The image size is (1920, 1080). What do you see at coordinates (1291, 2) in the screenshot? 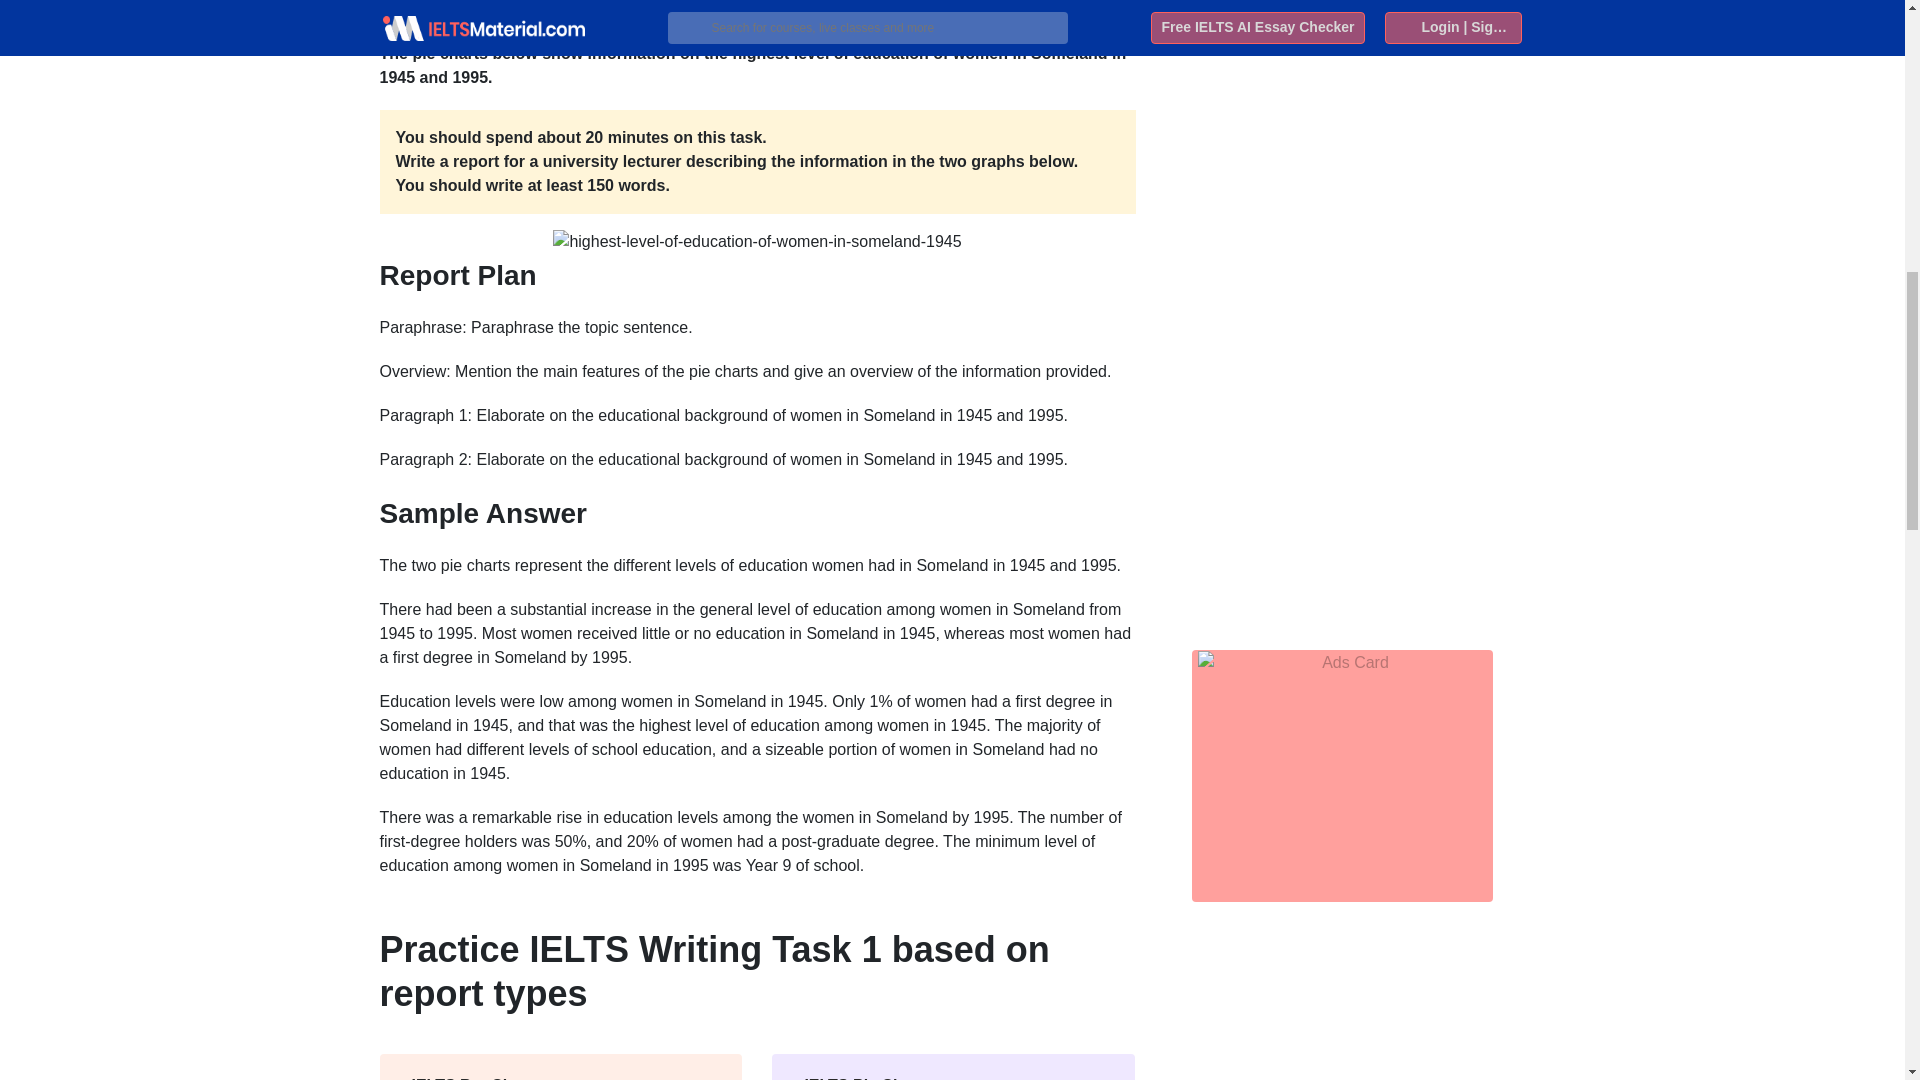
I see `IELTS Web Stories` at bounding box center [1291, 2].